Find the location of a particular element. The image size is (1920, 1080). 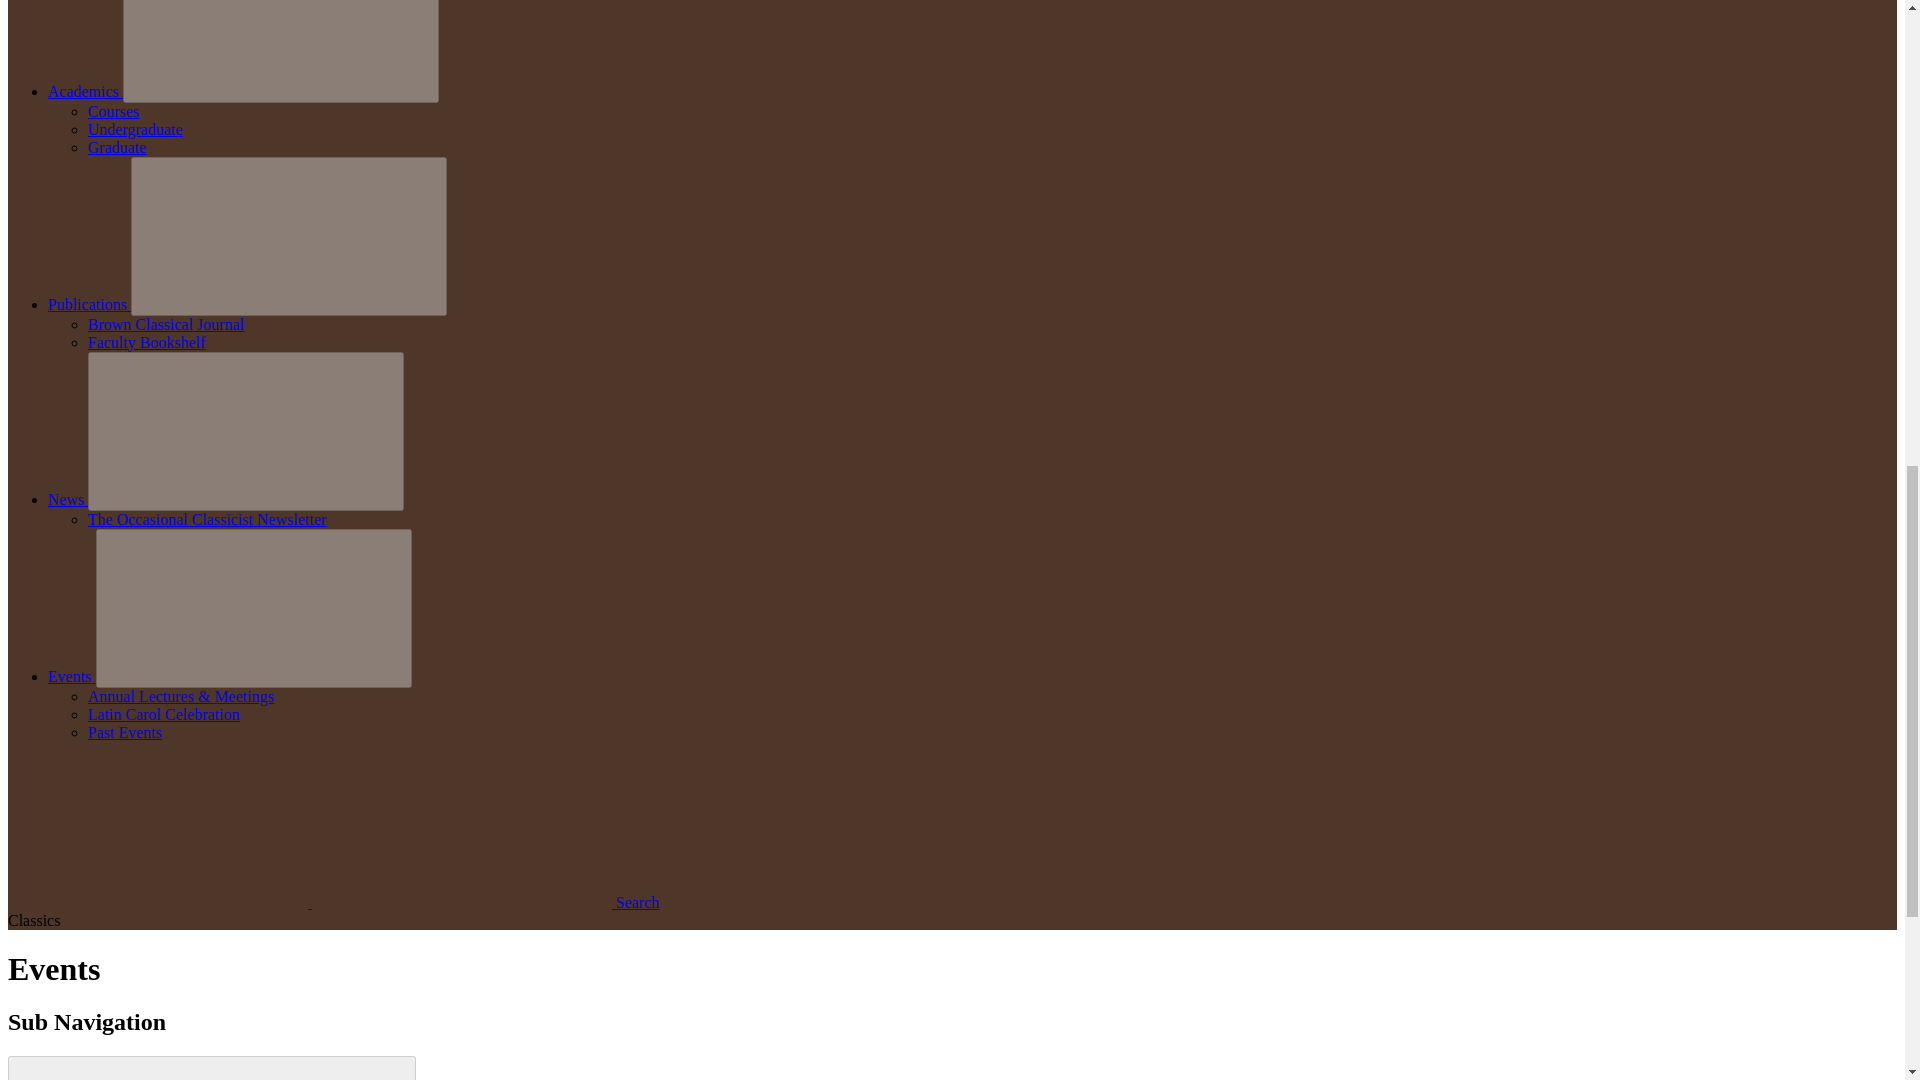

Search is located at coordinates (334, 902).